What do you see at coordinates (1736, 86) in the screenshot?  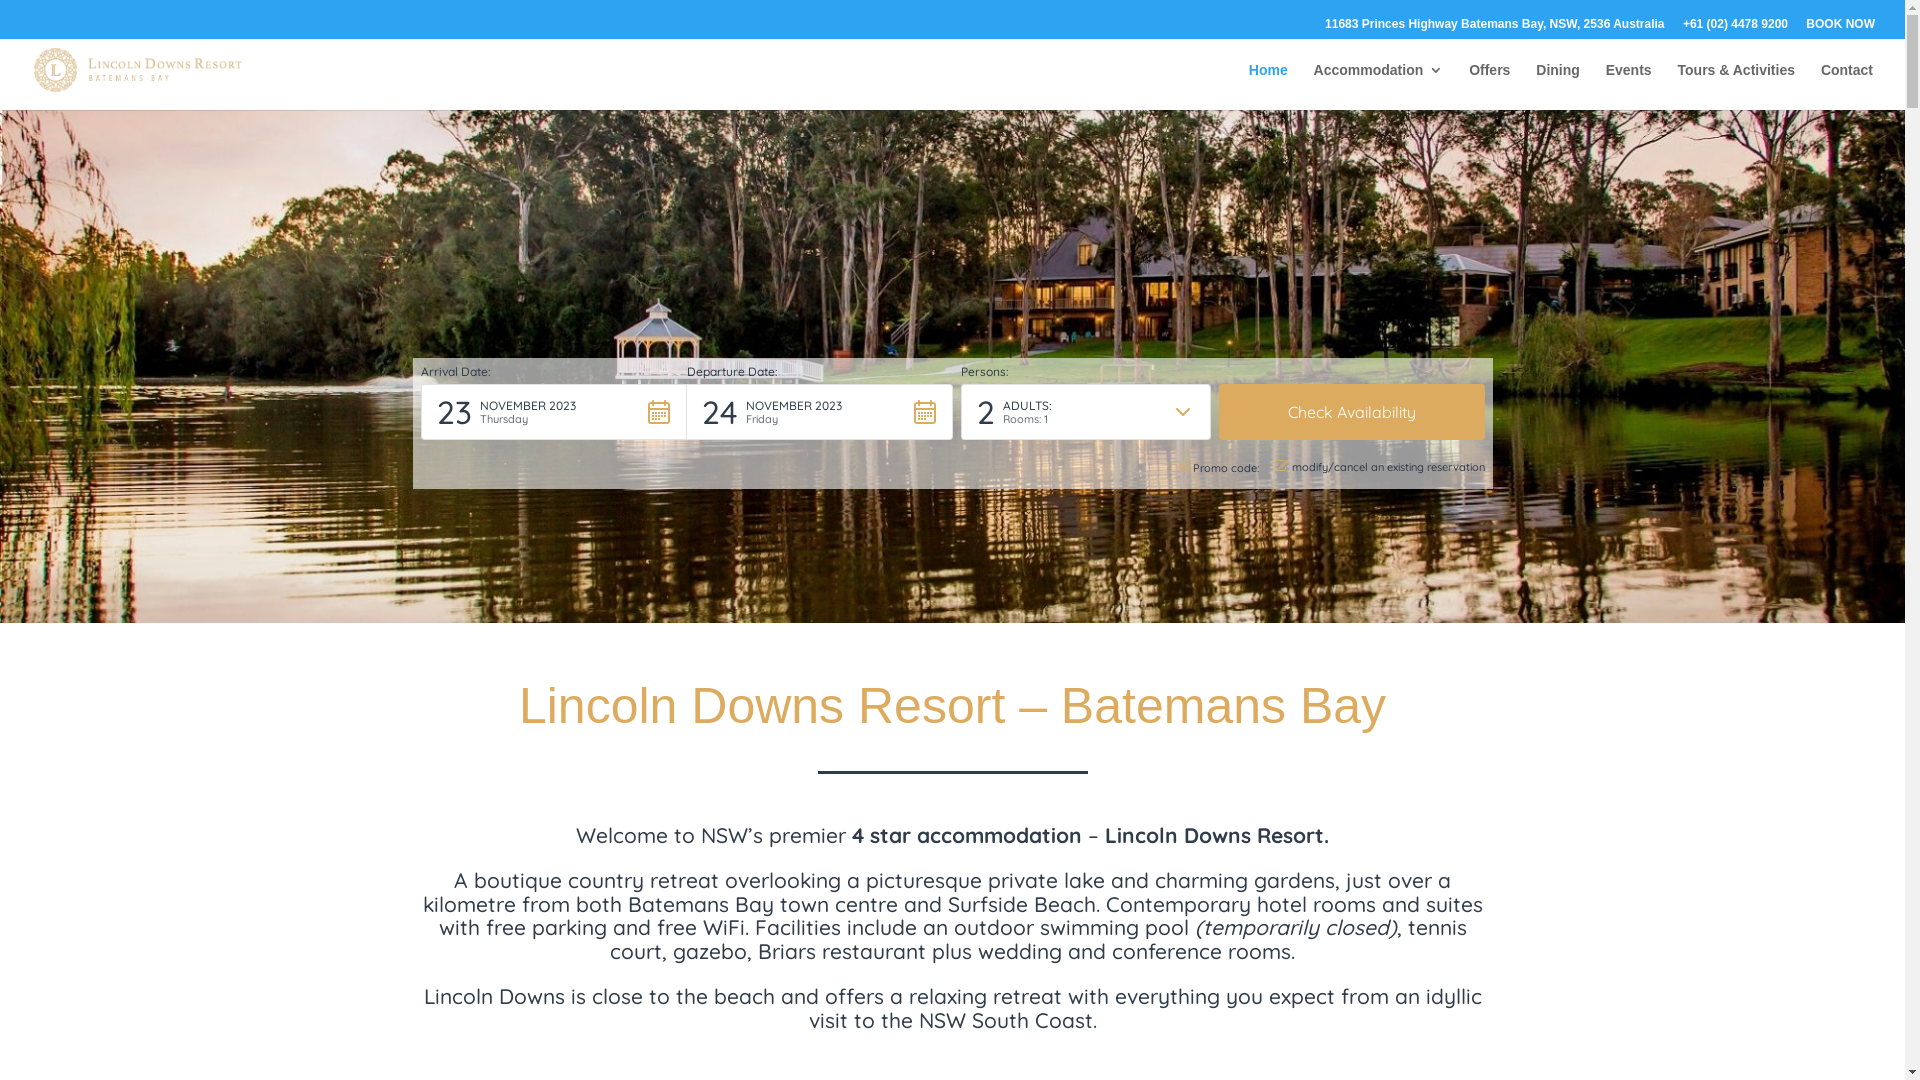 I see `Tours & Activities` at bounding box center [1736, 86].